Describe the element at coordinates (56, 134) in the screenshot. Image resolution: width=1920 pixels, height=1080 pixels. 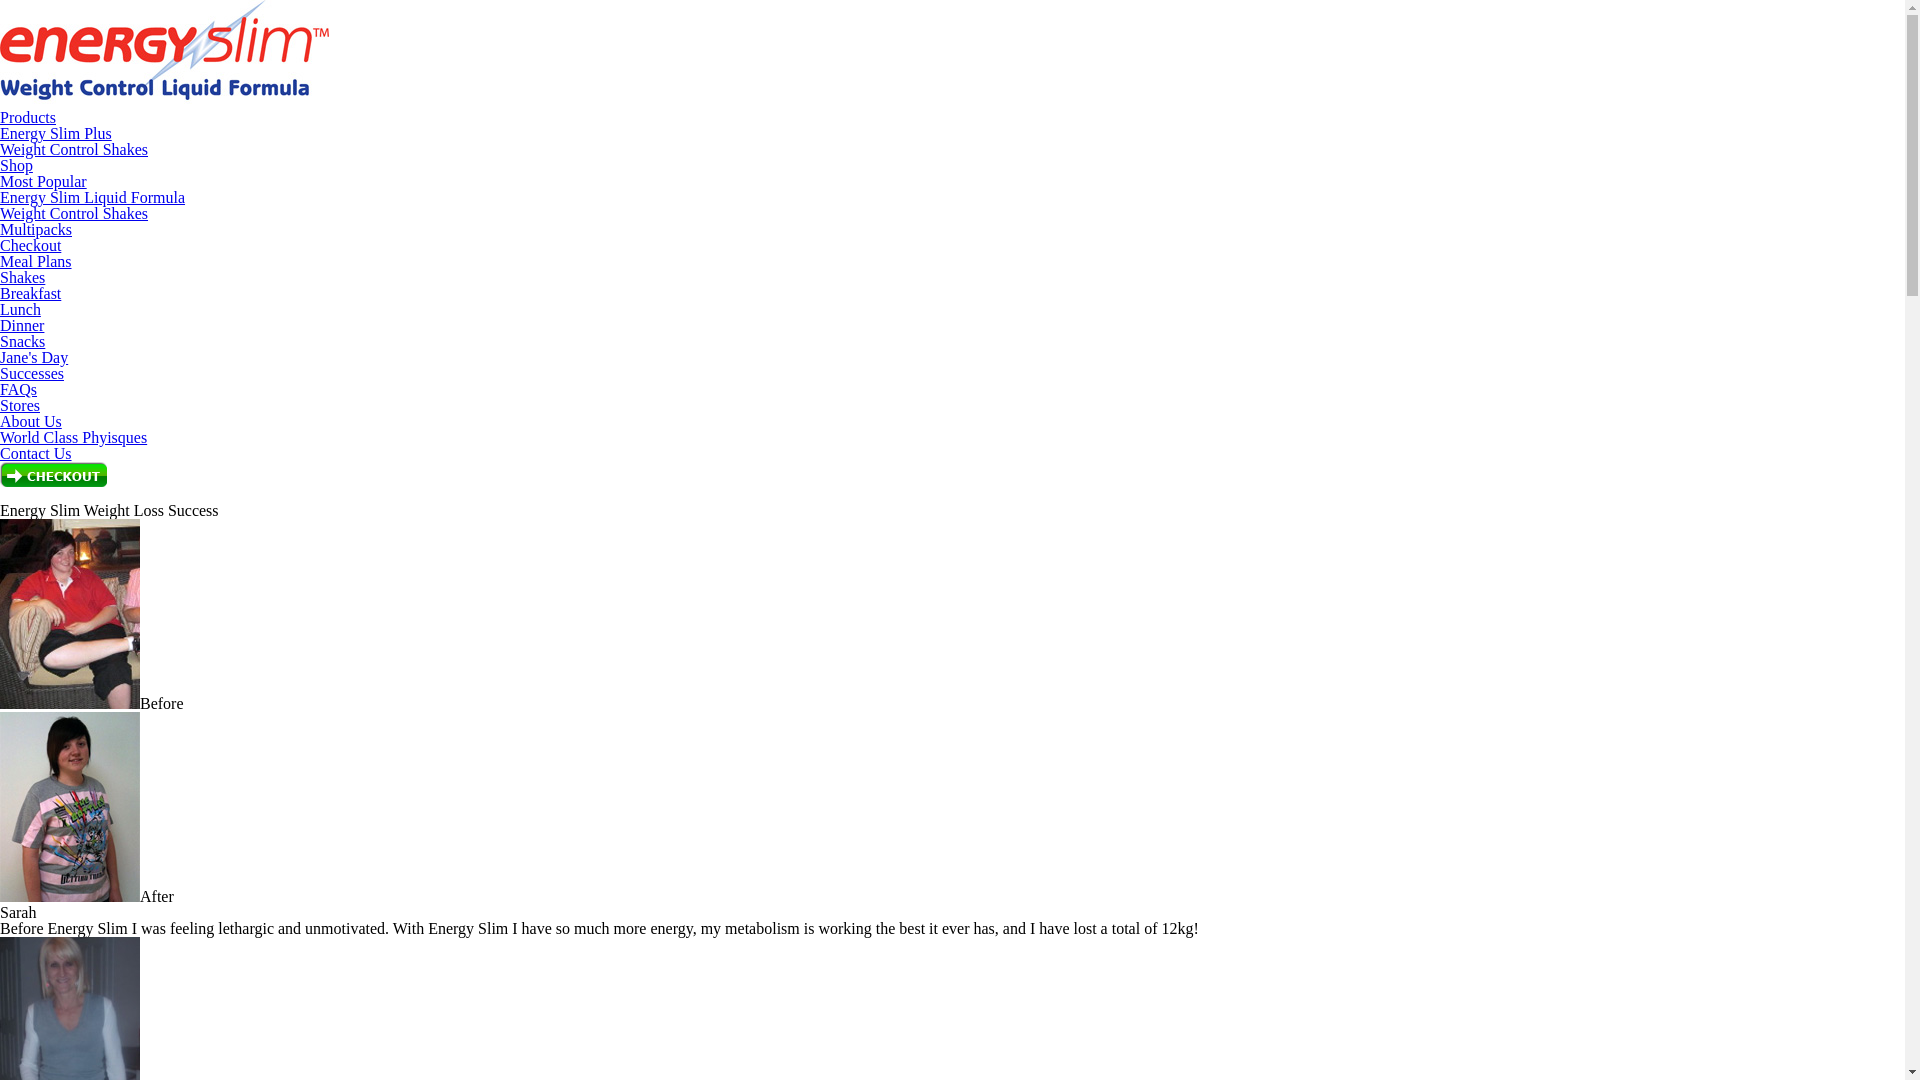
I see `Energy Slim Plus` at that location.